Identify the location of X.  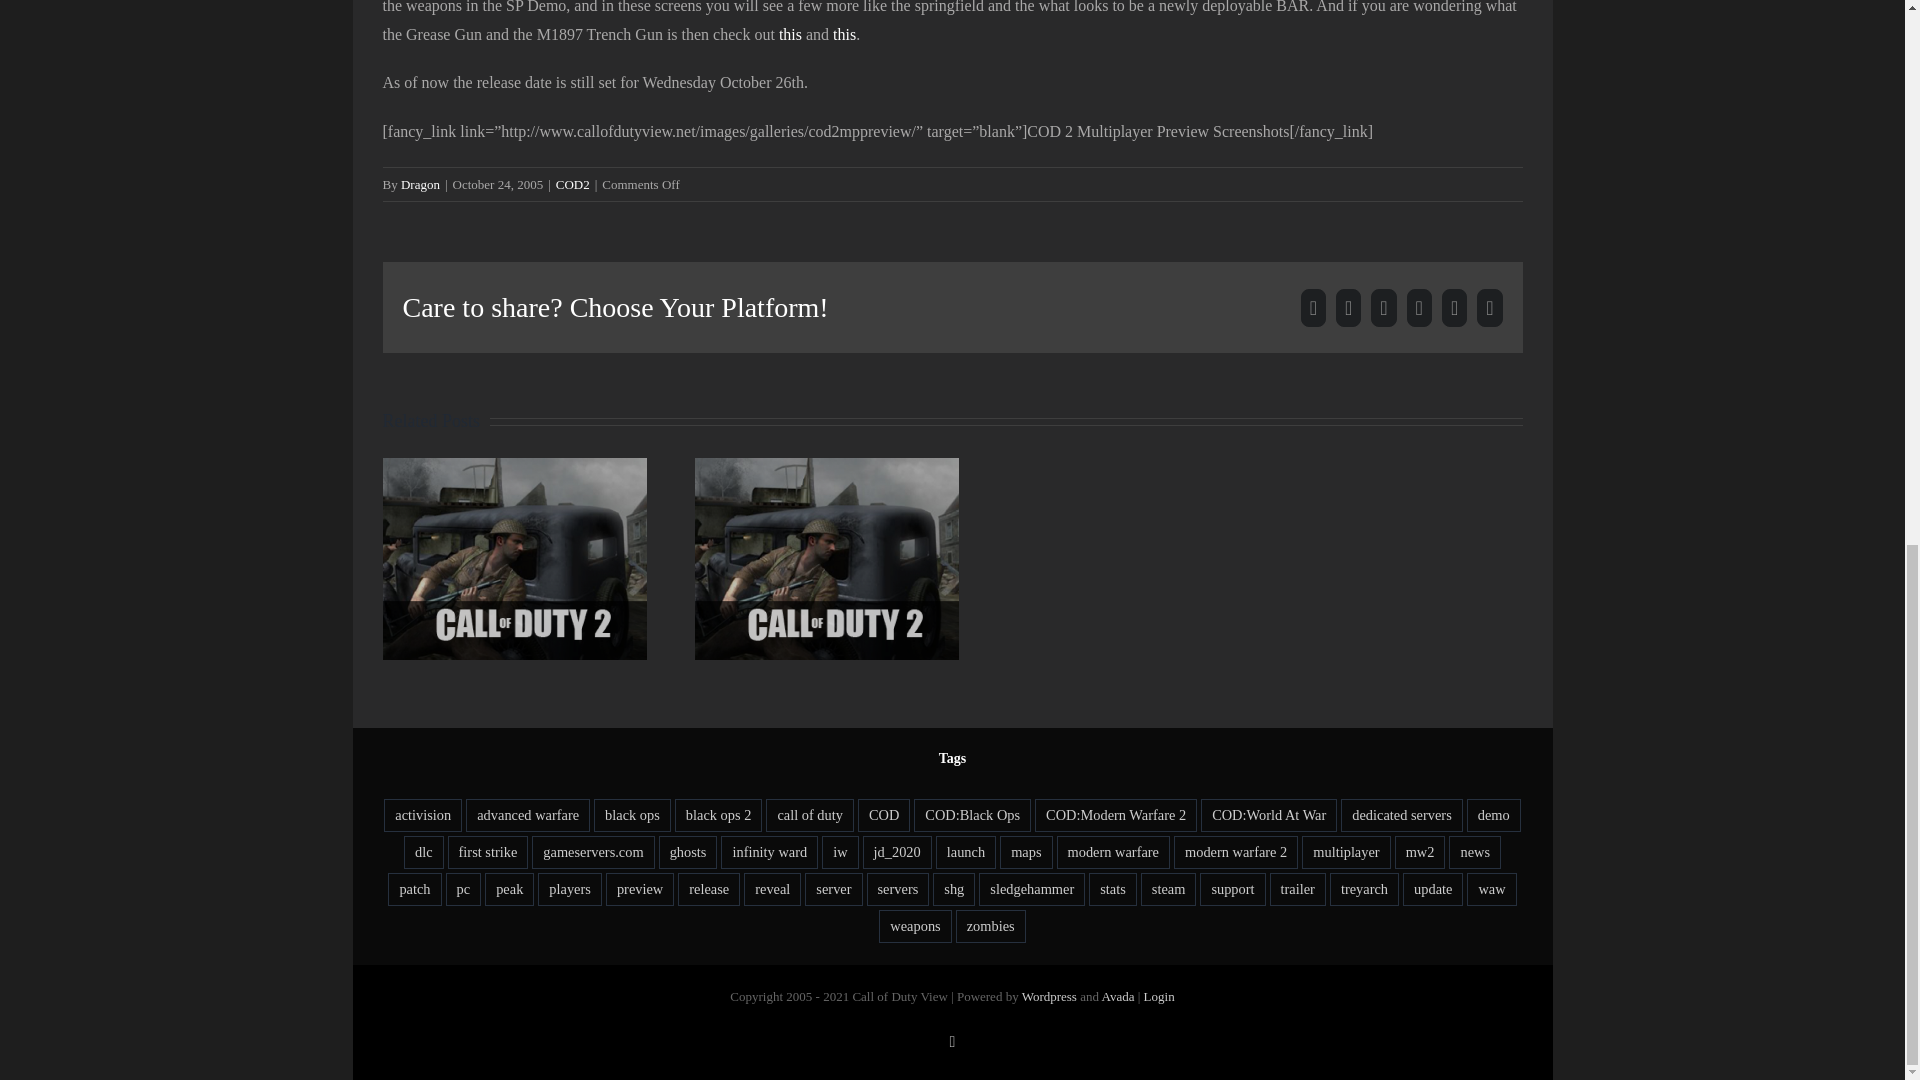
(1348, 308).